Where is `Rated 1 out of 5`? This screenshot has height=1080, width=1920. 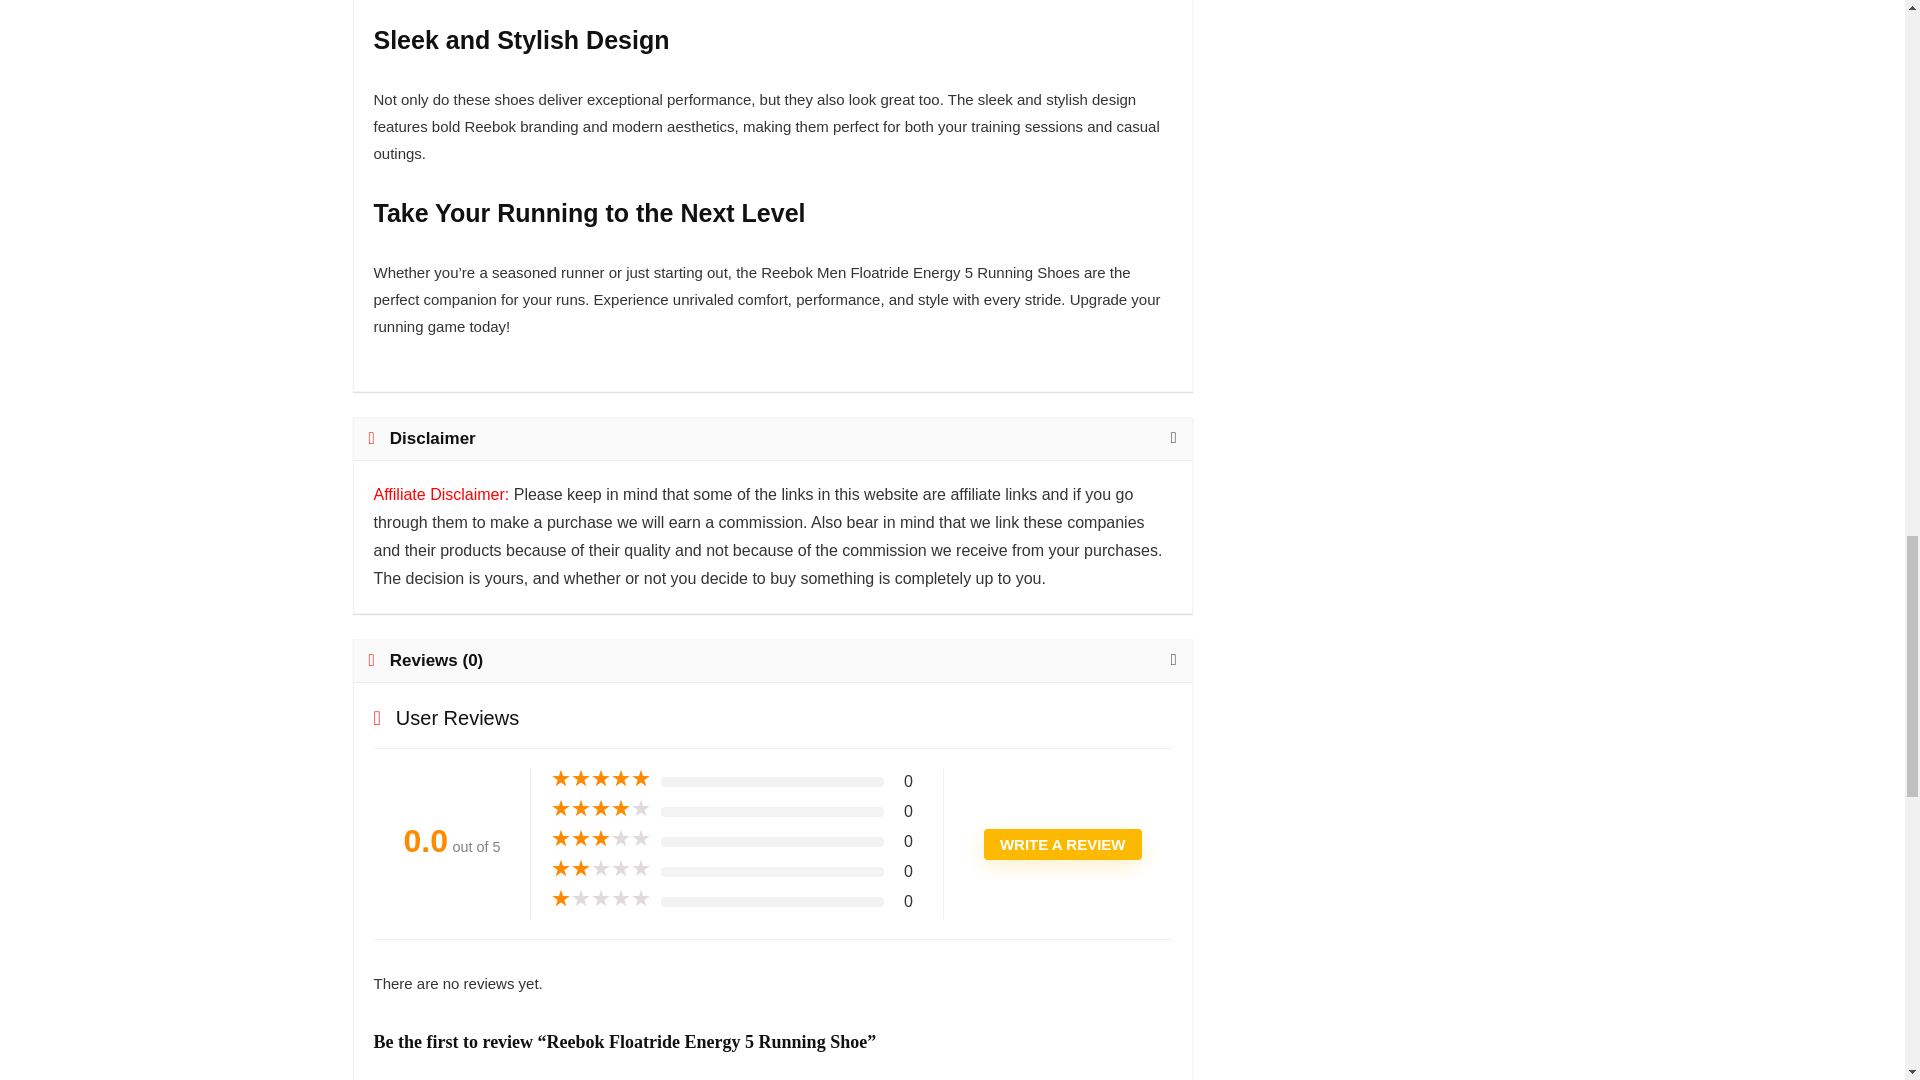
Rated 1 out of 5 is located at coordinates (600, 898).